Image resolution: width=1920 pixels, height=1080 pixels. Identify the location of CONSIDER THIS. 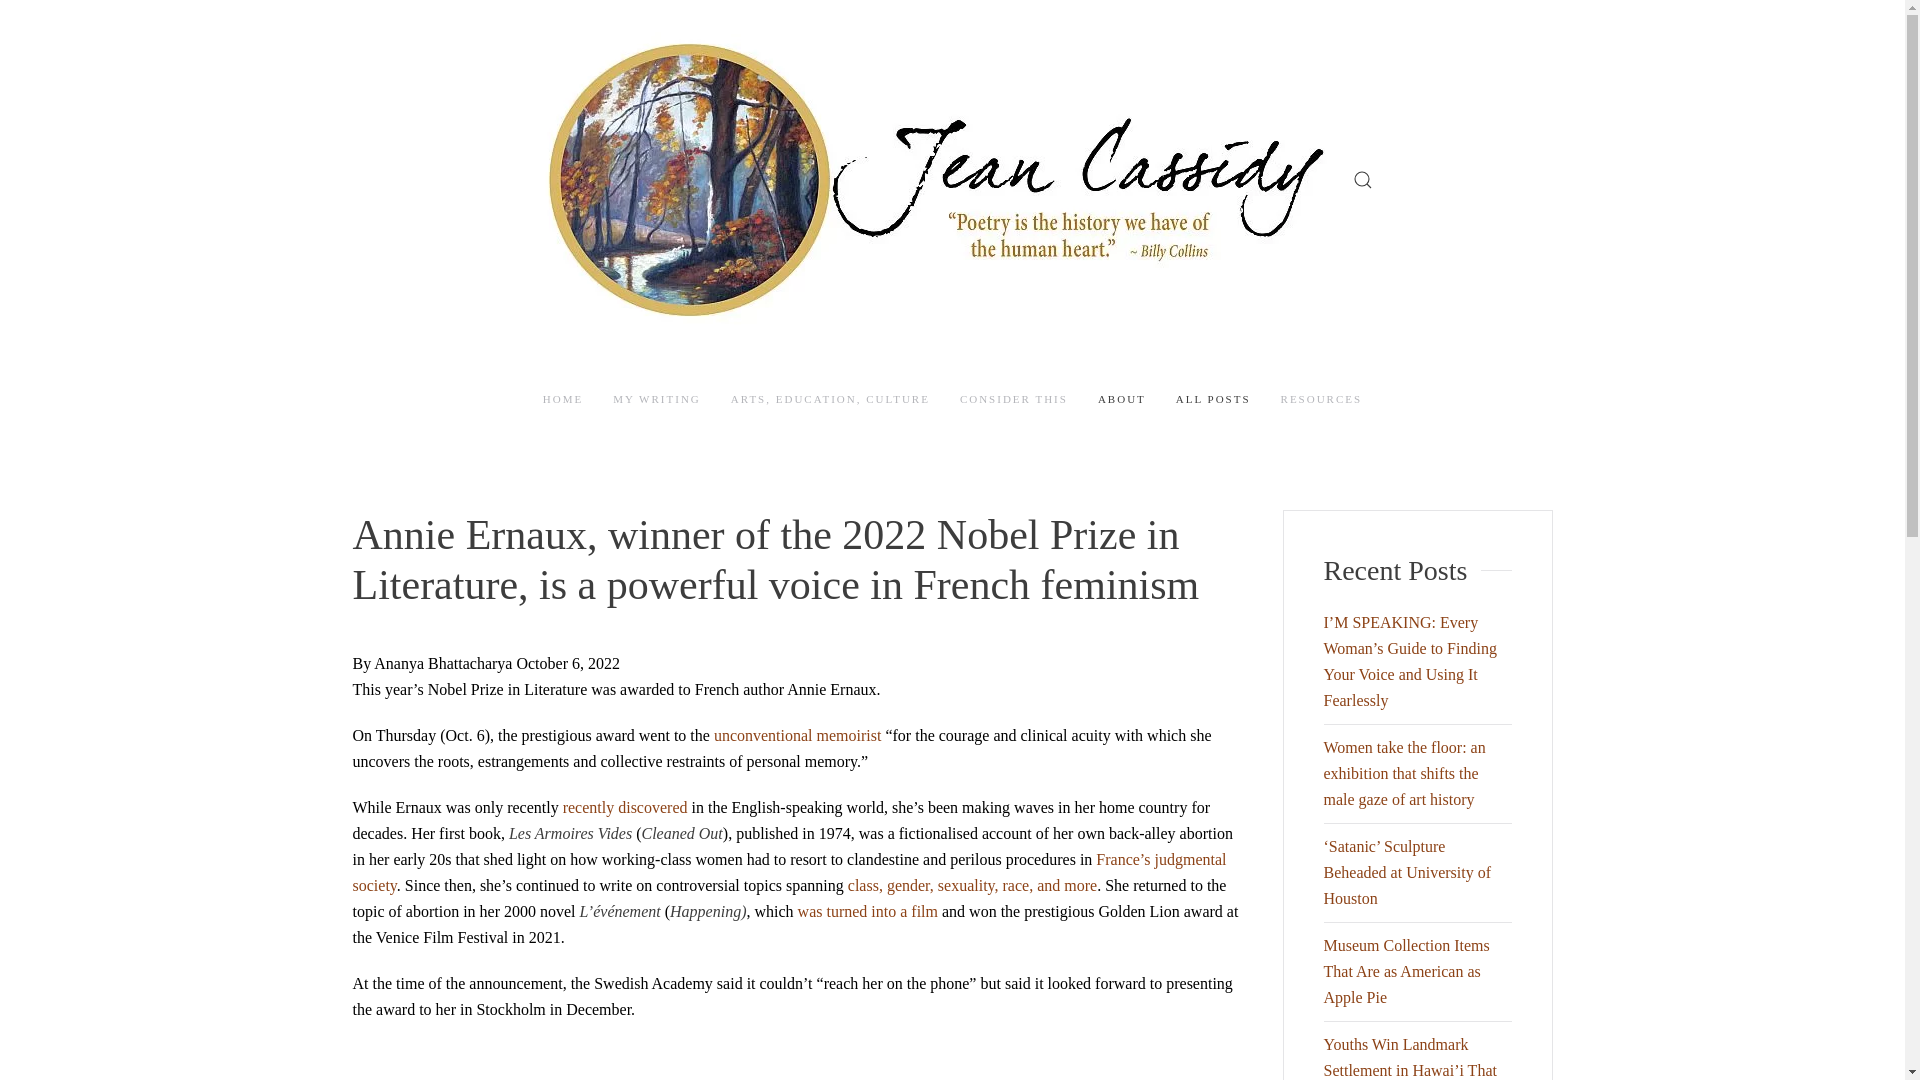
(1014, 399).